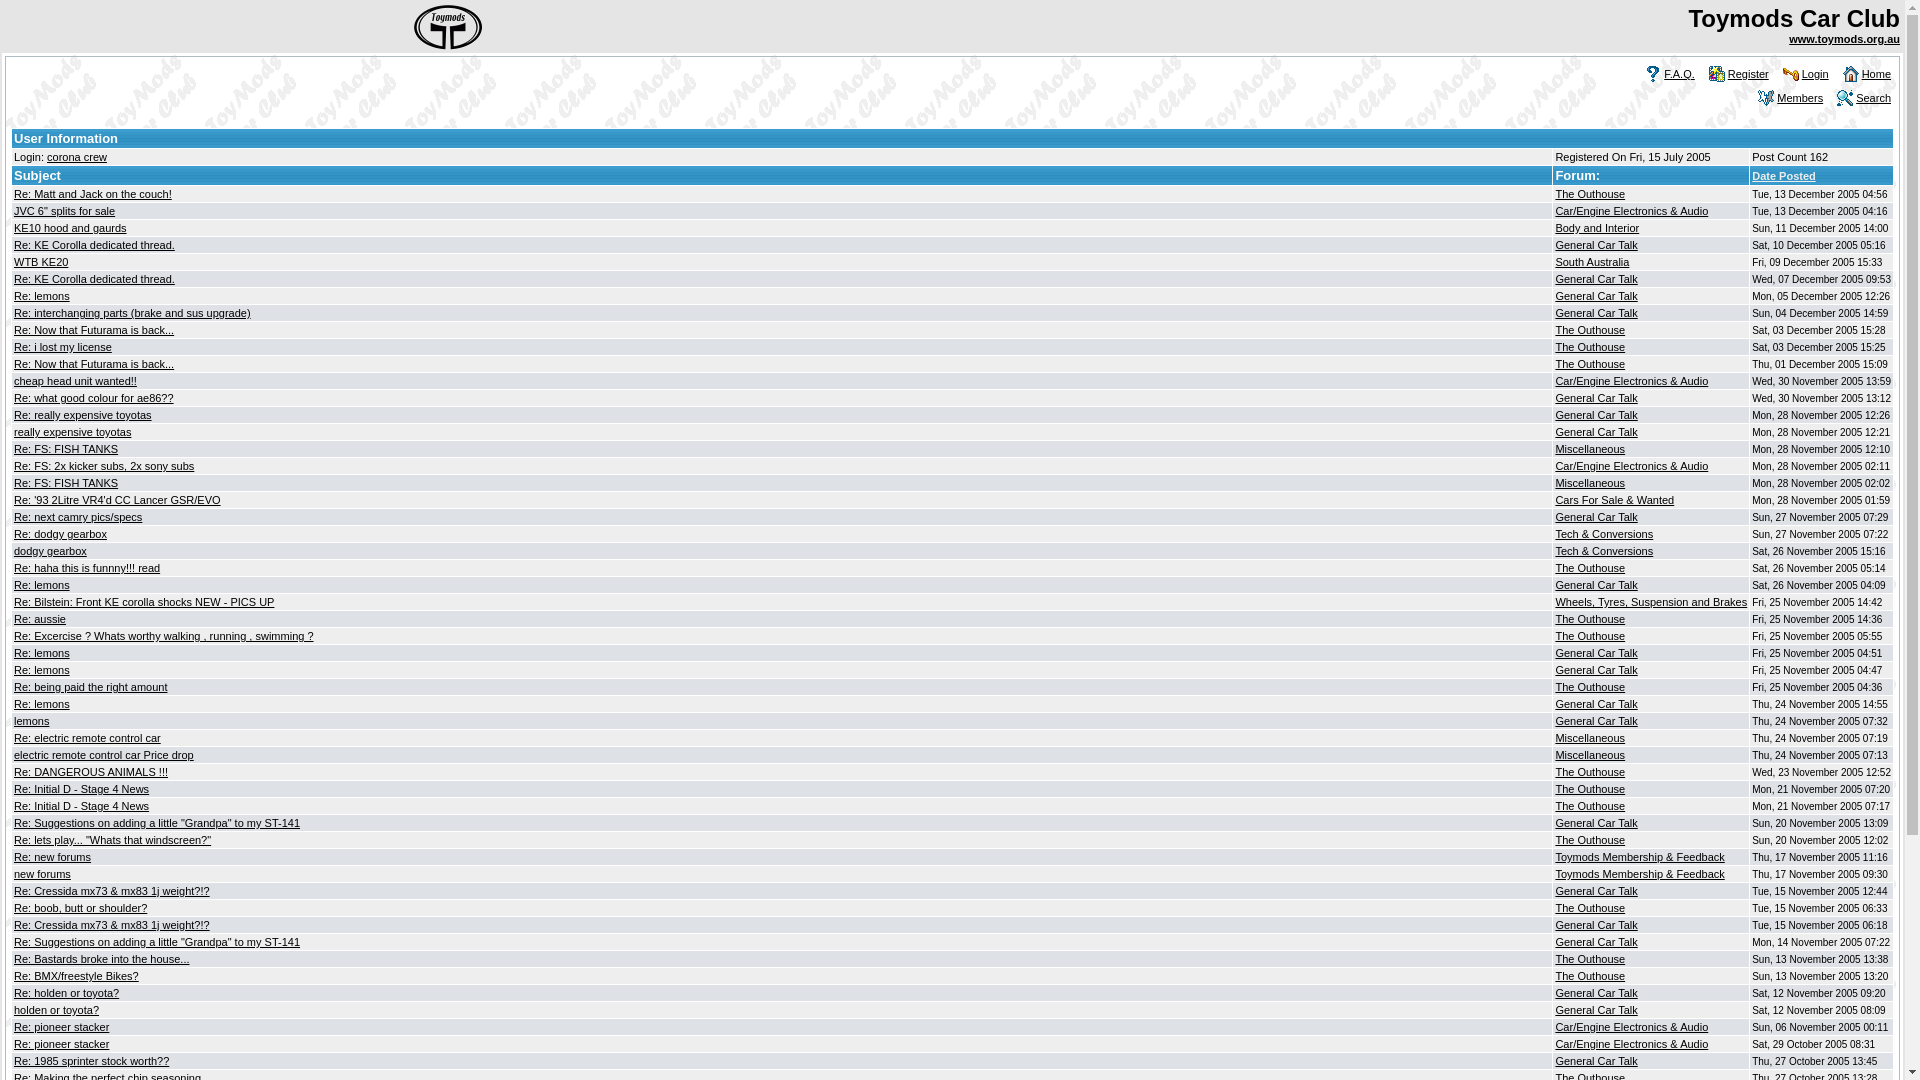 The width and height of the screenshot is (1920, 1080). I want to click on Re: interchanging parts (brake and sus upgrade), so click(132, 313).